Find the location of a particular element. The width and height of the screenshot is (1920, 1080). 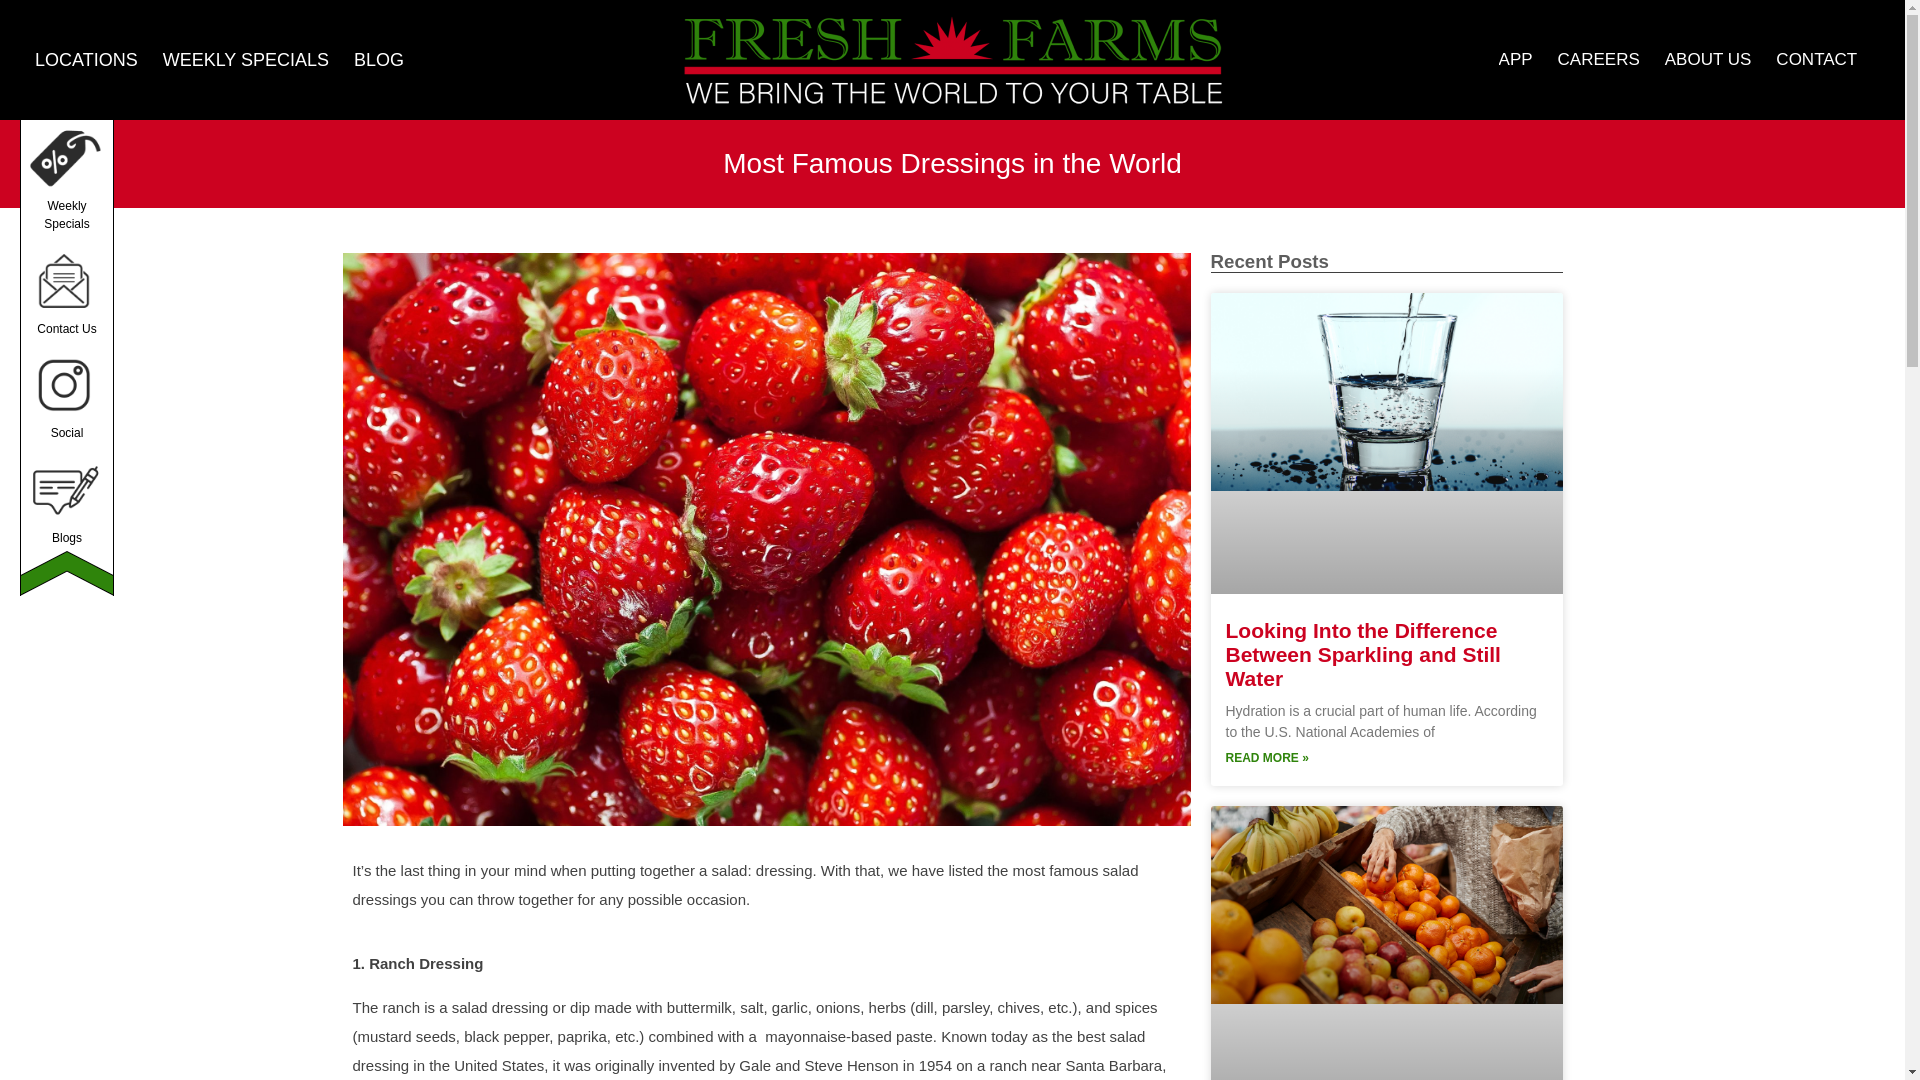

Blogs is located at coordinates (66, 408).